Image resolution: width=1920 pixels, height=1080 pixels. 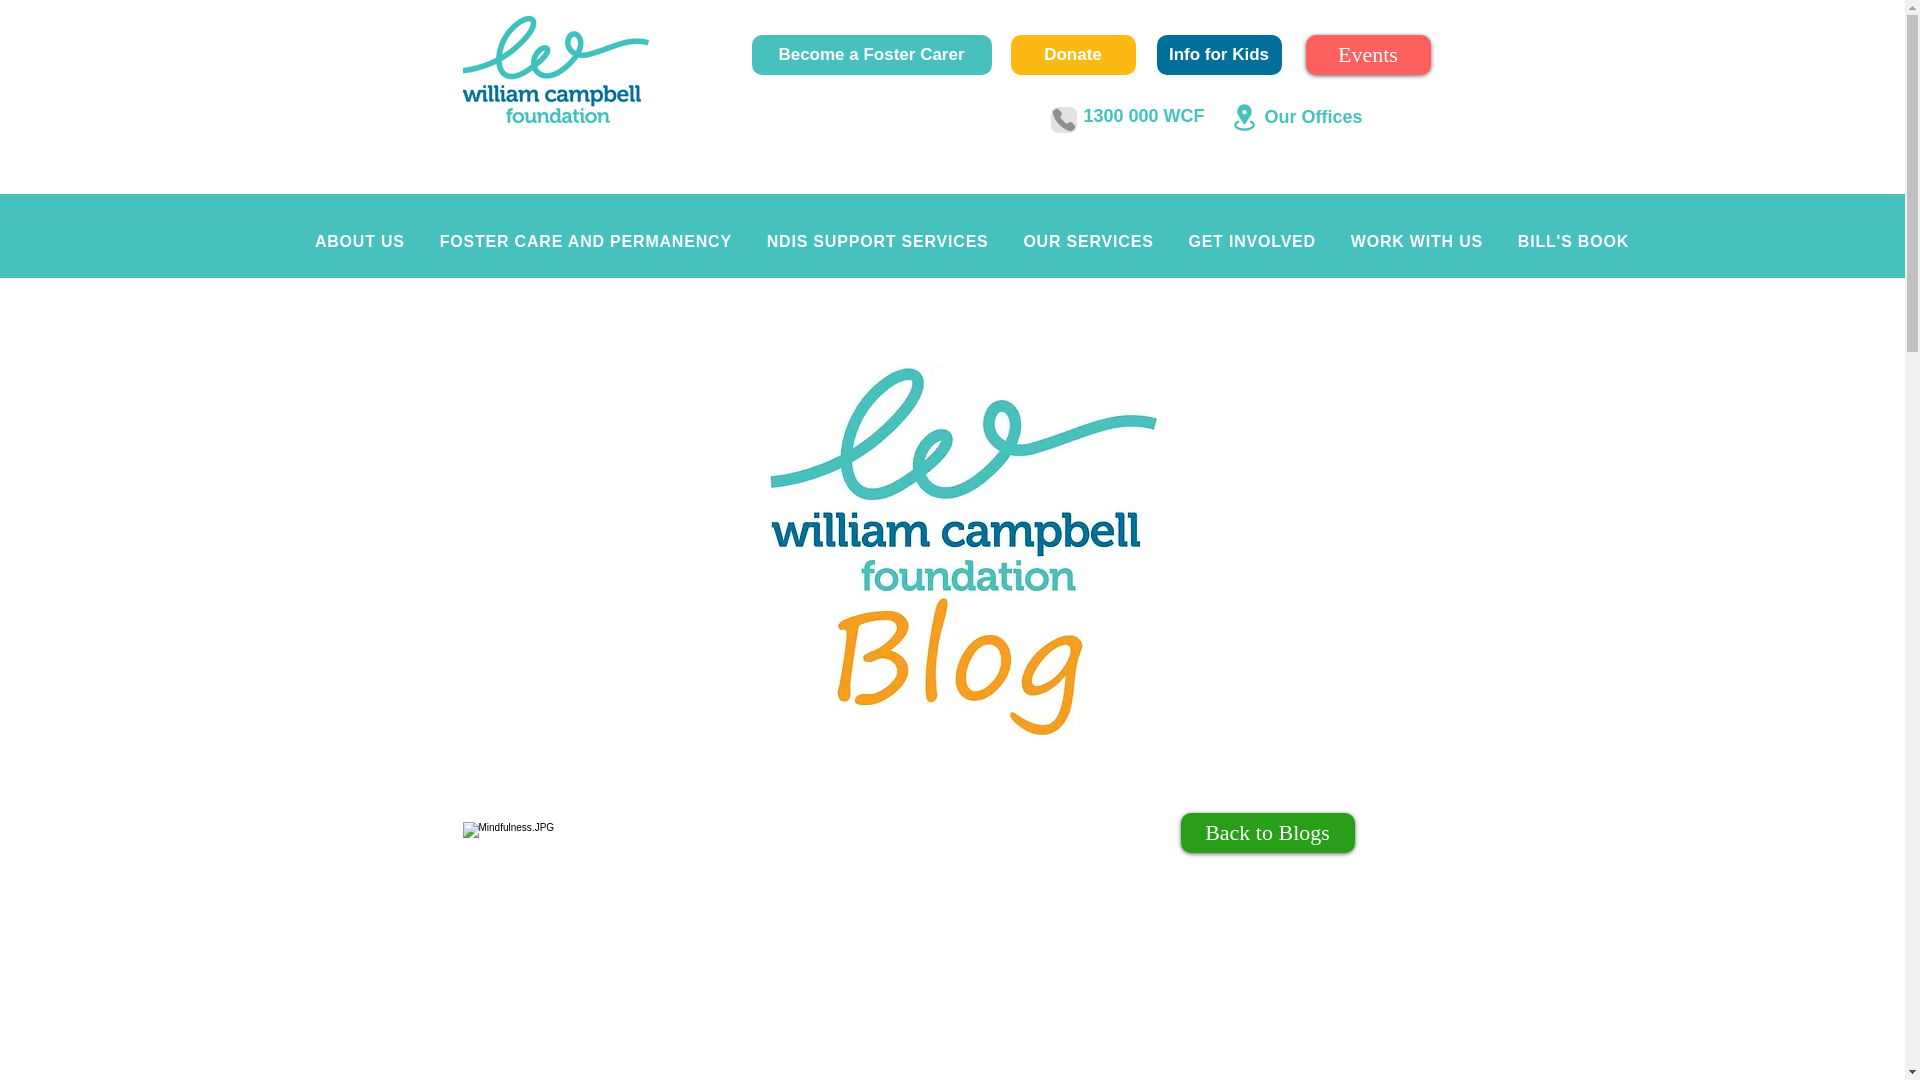 What do you see at coordinates (1312, 116) in the screenshot?
I see `Our Offices` at bounding box center [1312, 116].